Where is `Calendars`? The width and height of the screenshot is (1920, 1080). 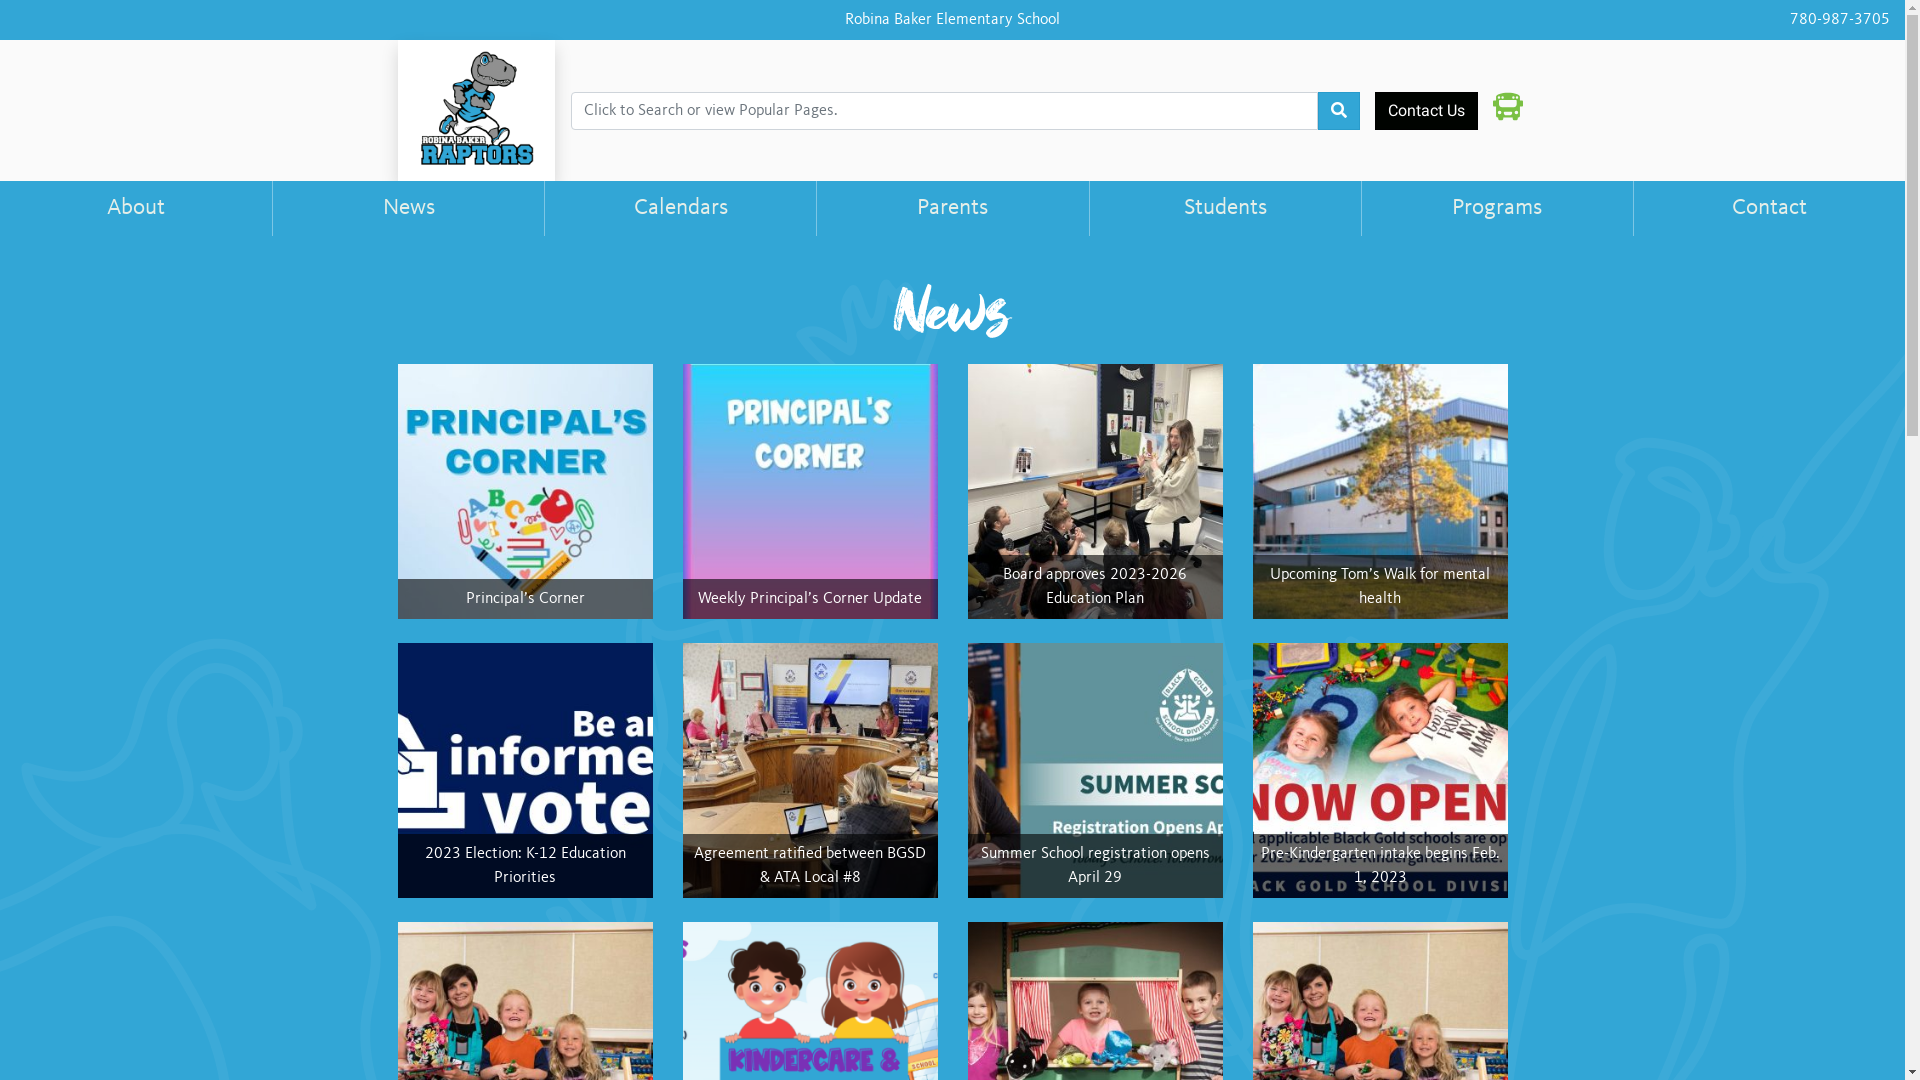
Calendars is located at coordinates (680, 208).